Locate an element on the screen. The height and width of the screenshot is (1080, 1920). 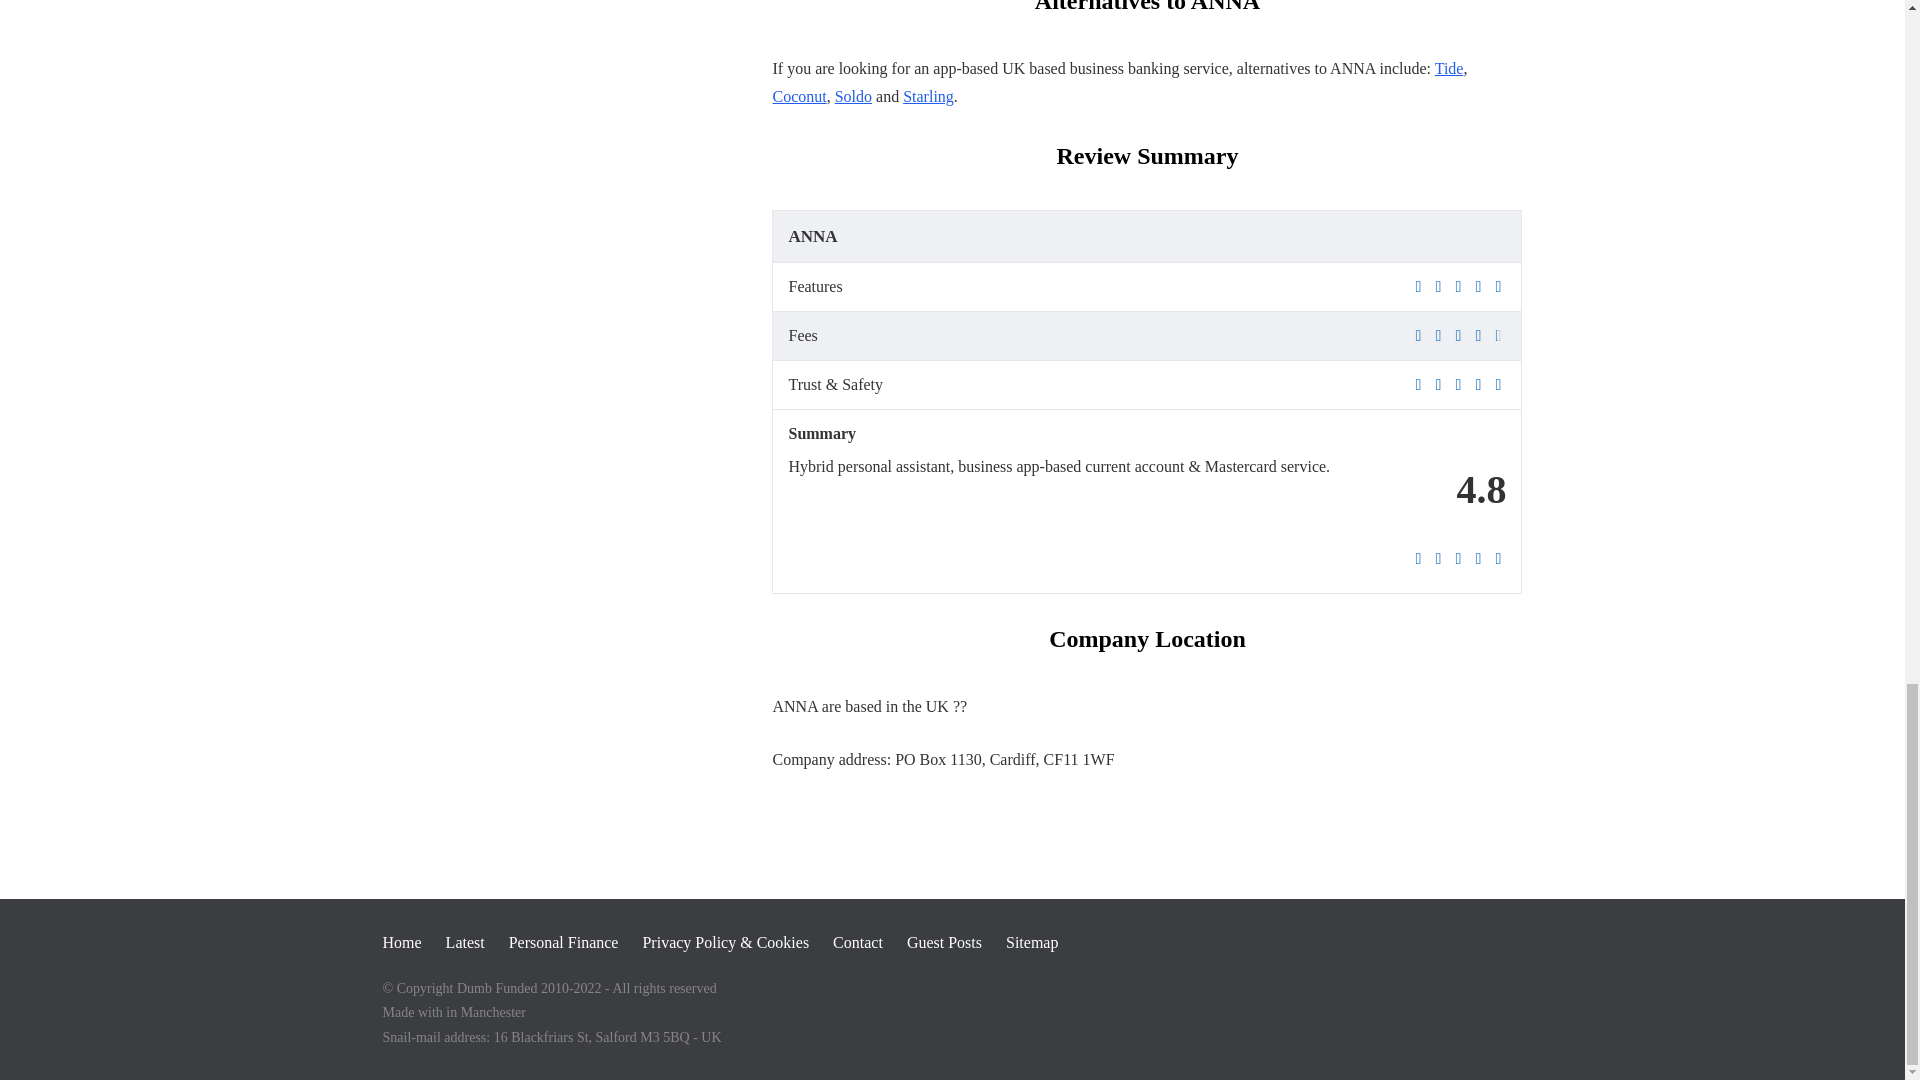
Sitemap is located at coordinates (1032, 942).